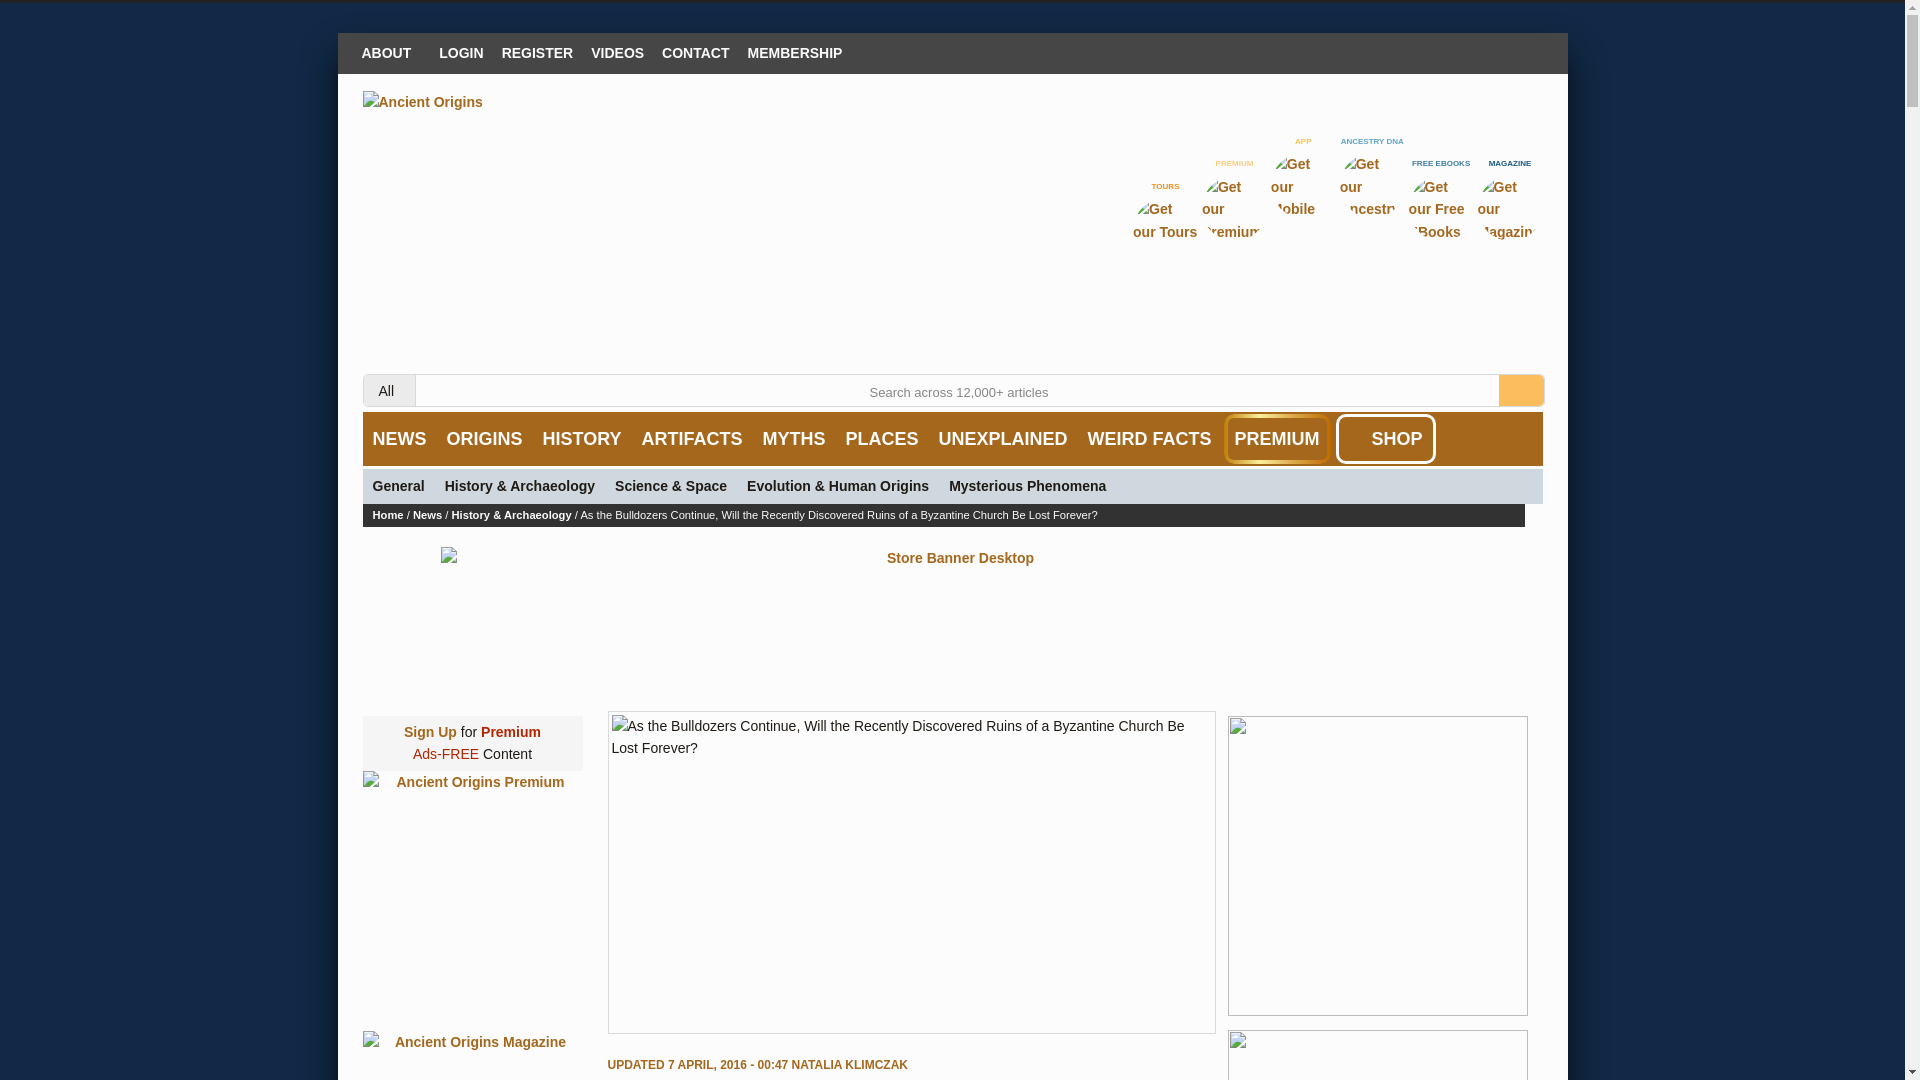  Describe the element at coordinates (538, 52) in the screenshot. I see `REGISTER` at that location.